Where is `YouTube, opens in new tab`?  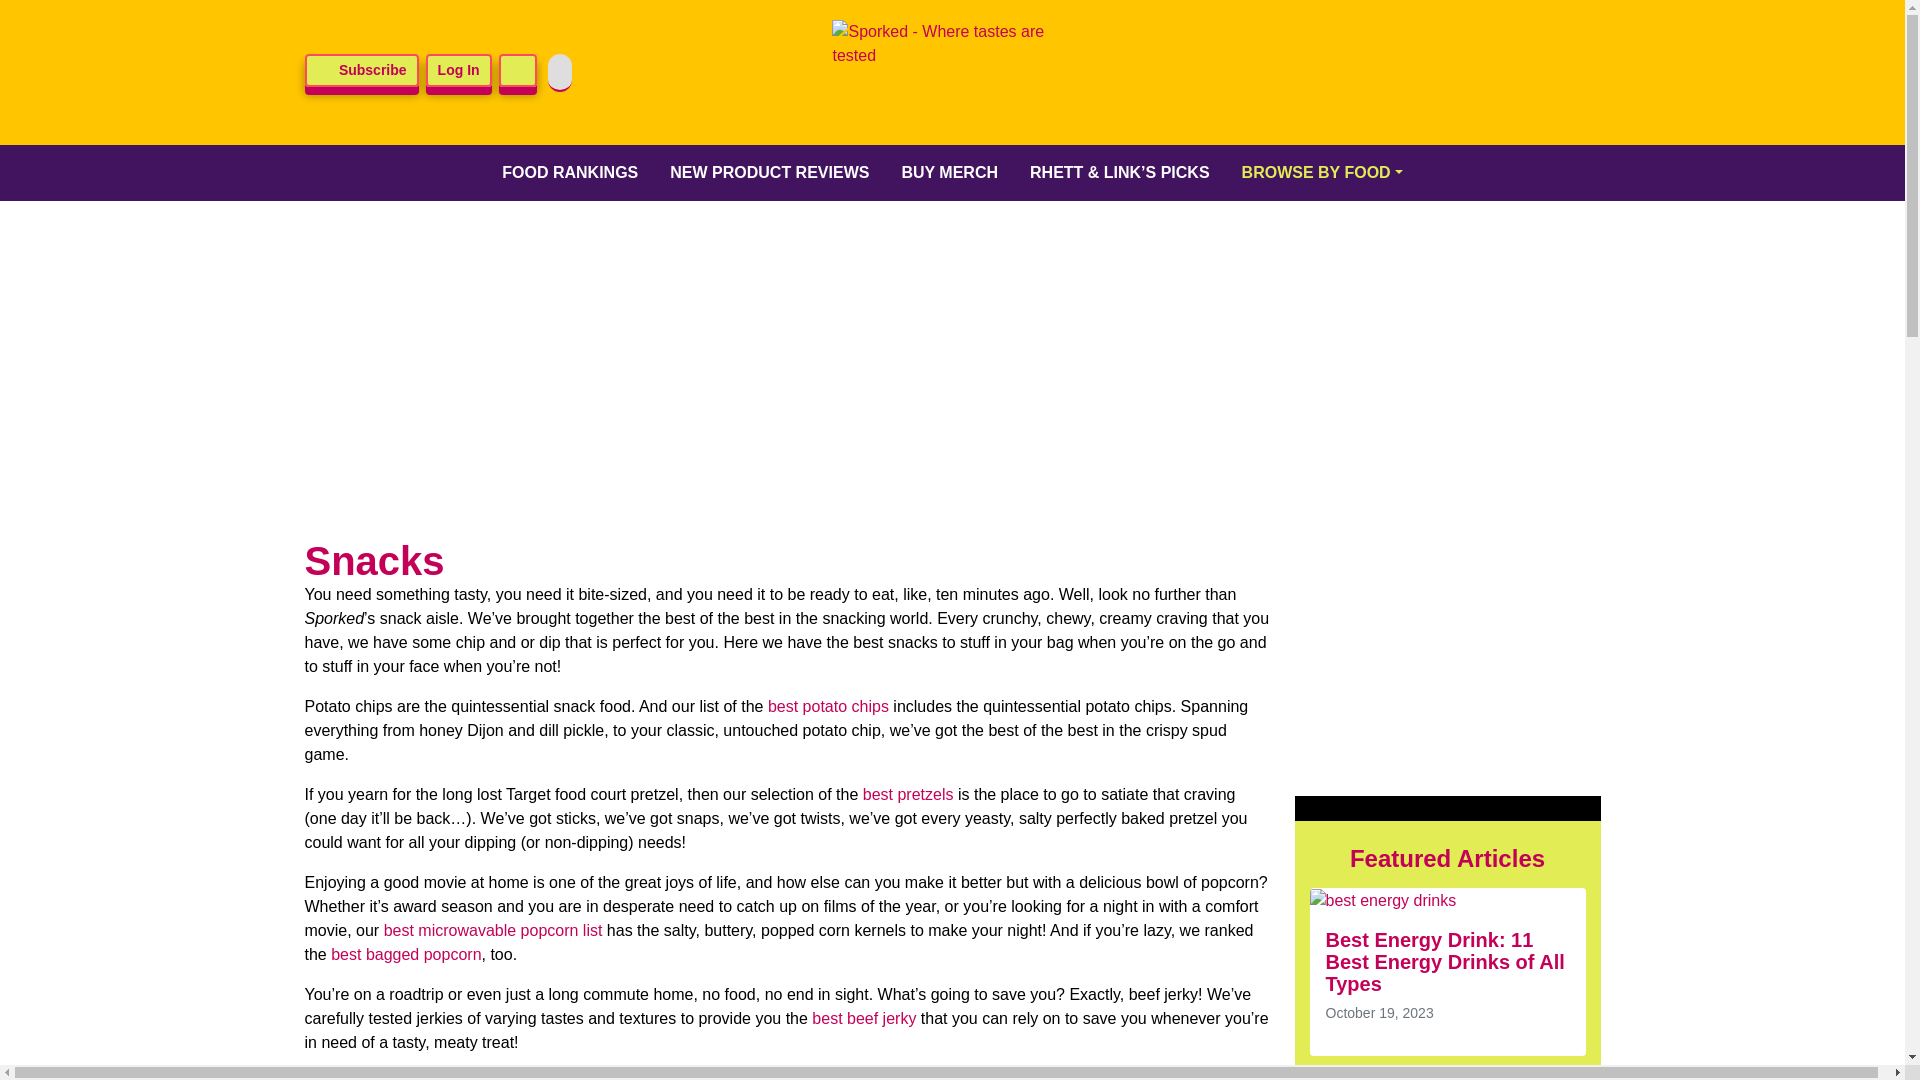
YouTube, opens in new tab is located at coordinates (1521, 72).